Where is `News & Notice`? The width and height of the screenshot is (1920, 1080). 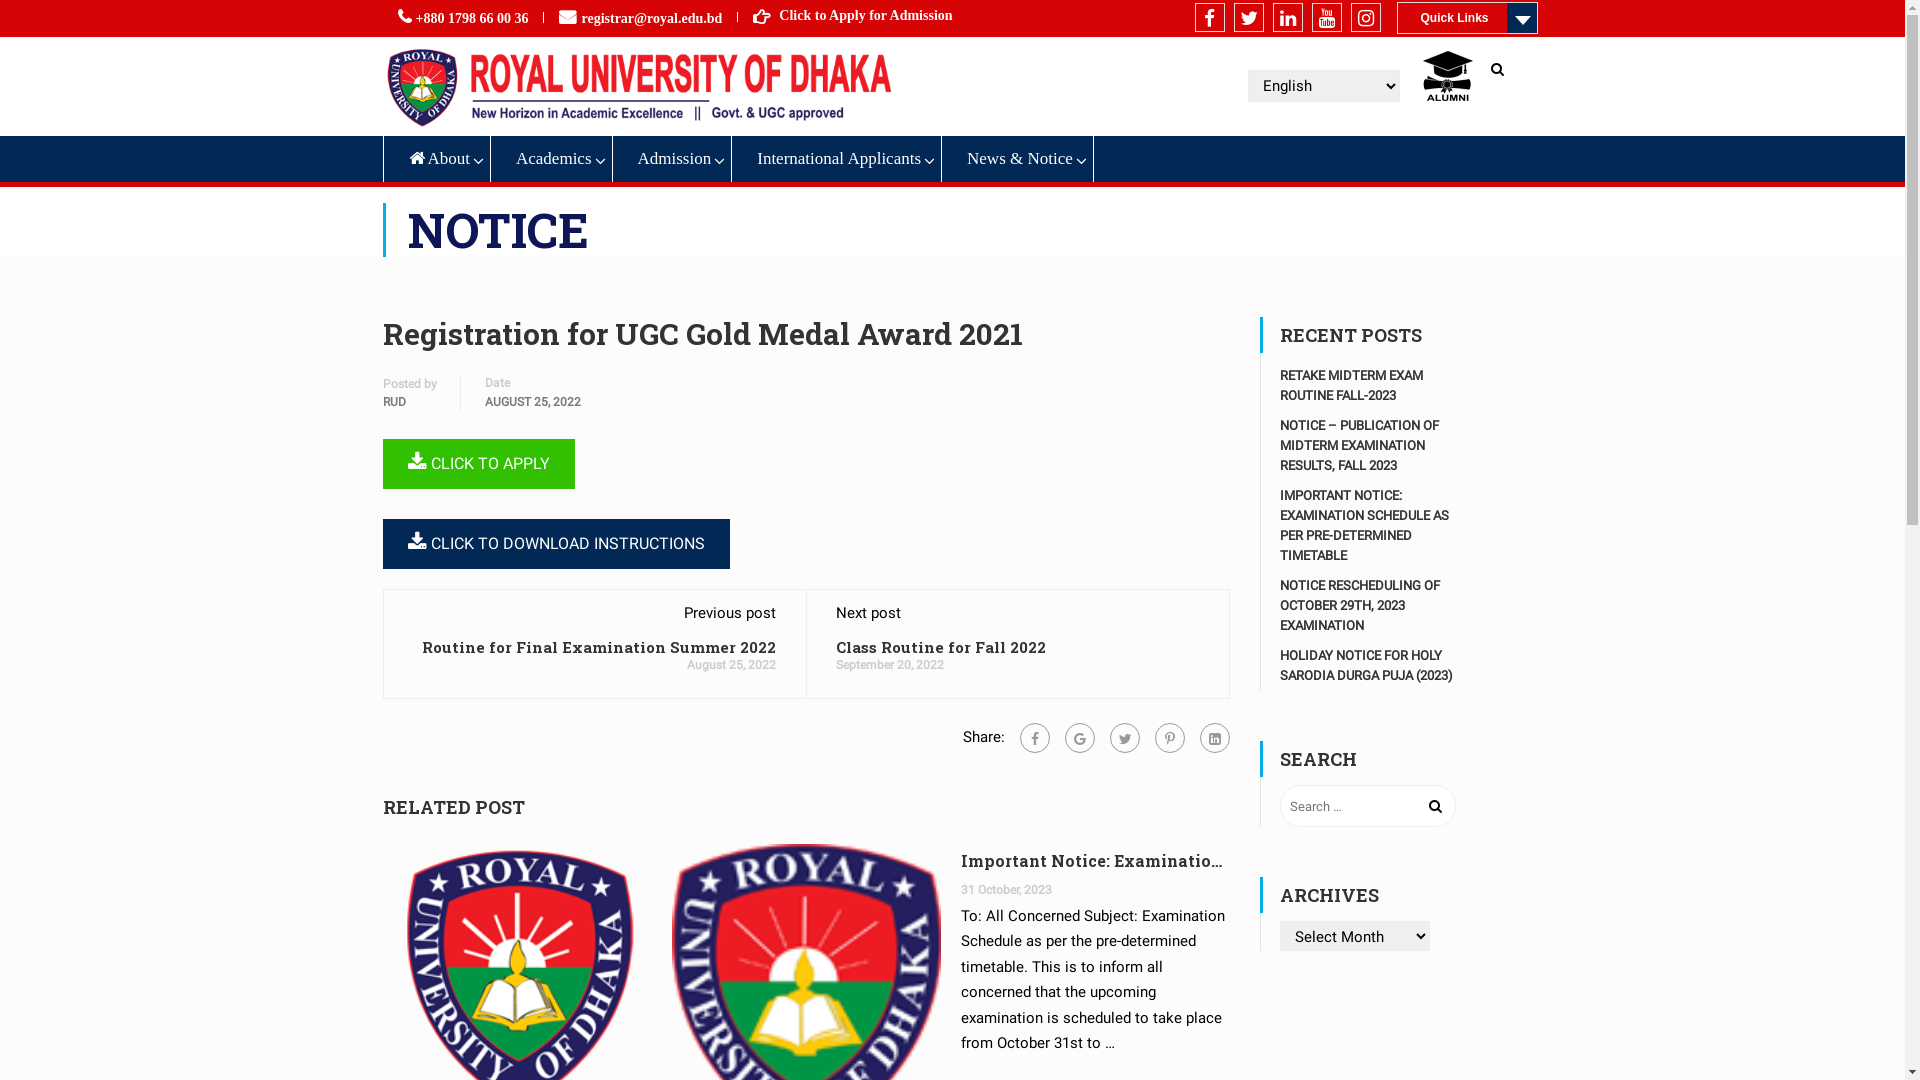 News & Notice is located at coordinates (1018, 159).